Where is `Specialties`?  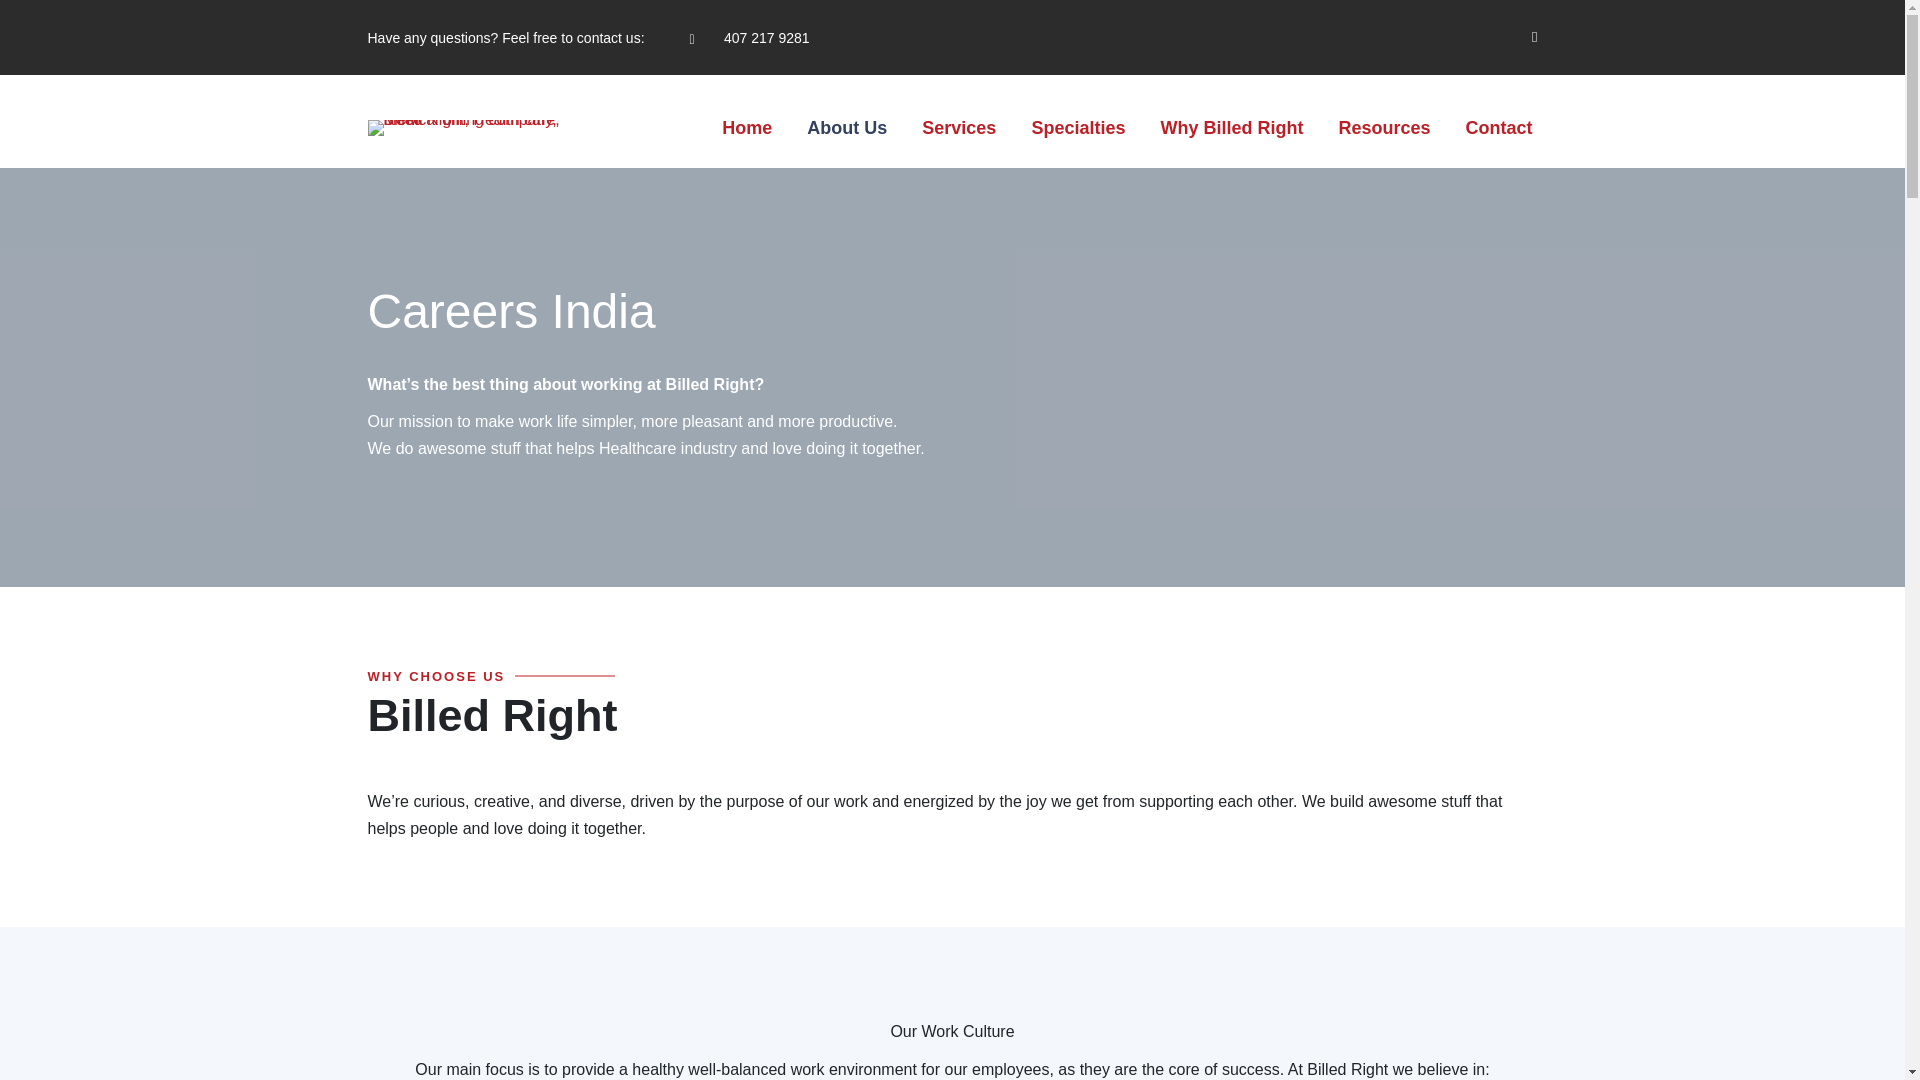 Specialties is located at coordinates (1078, 128).